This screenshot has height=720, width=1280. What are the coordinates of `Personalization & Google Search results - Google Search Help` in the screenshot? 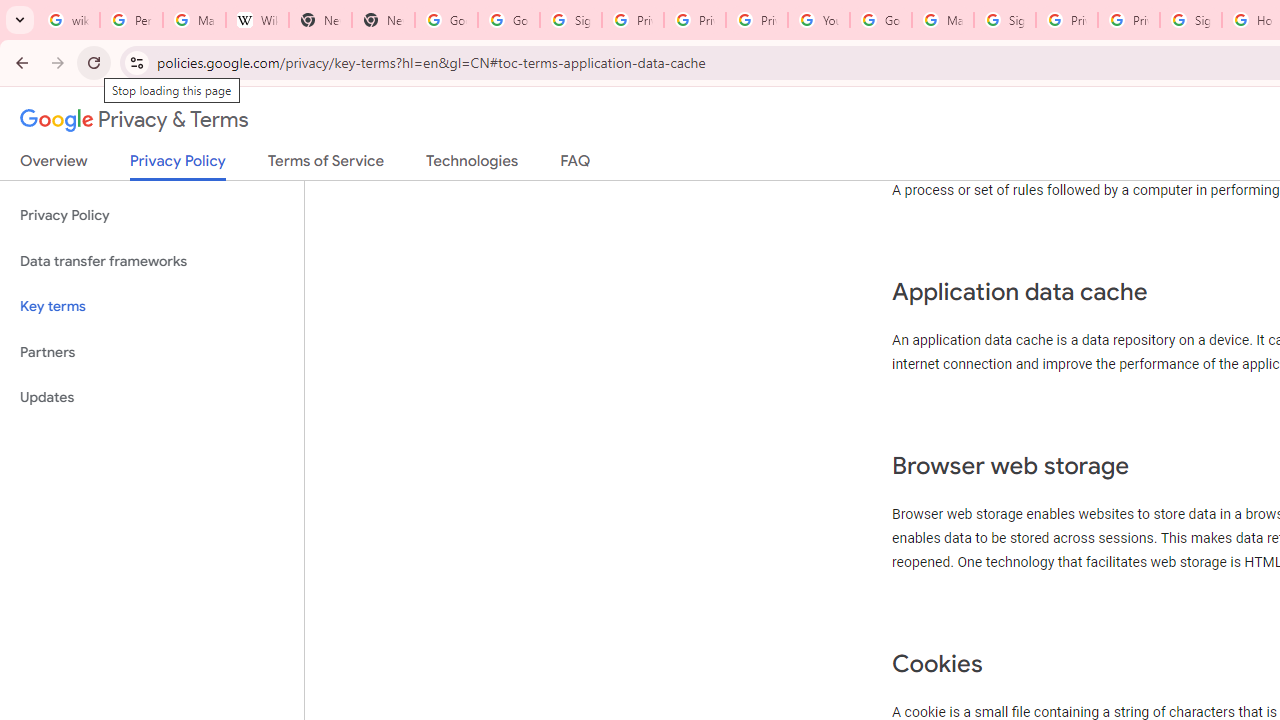 It's located at (130, 20).